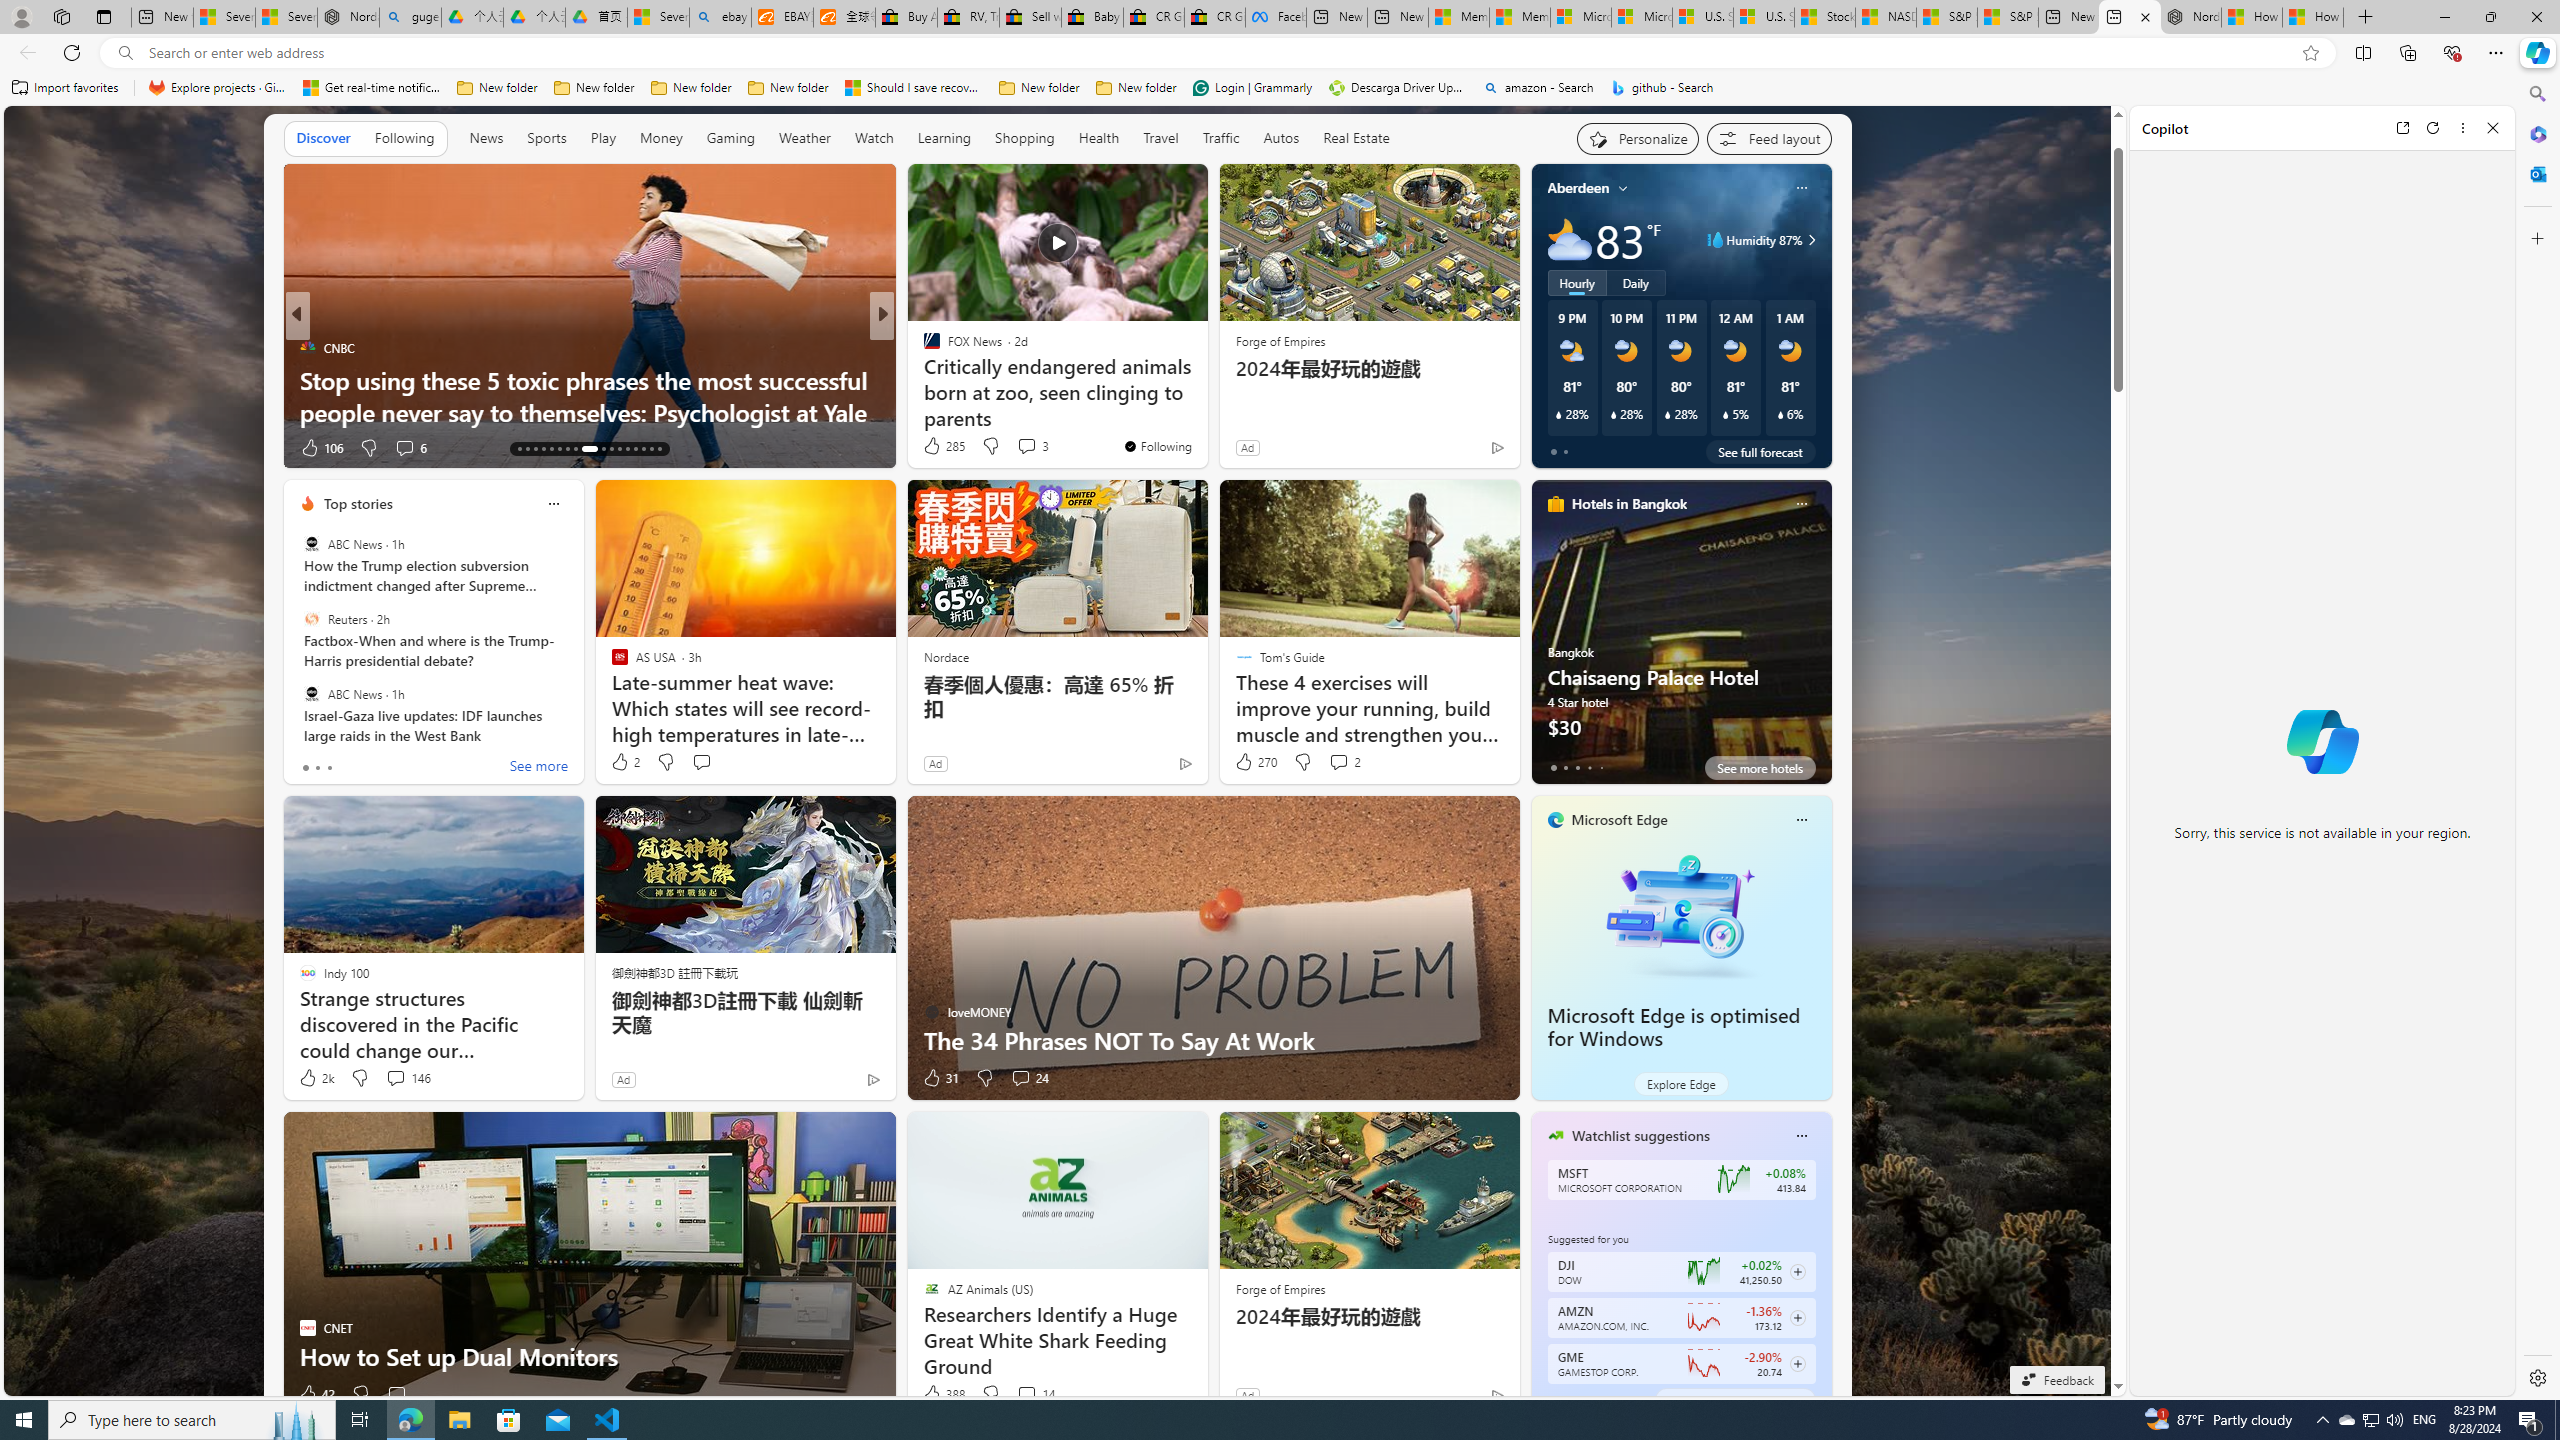 This screenshot has height=1440, width=2560. What do you see at coordinates (914, 88) in the screenshot?
I see `Should I save recovered Word documents? - Microsoft Support` at bounding box center [914, 88].